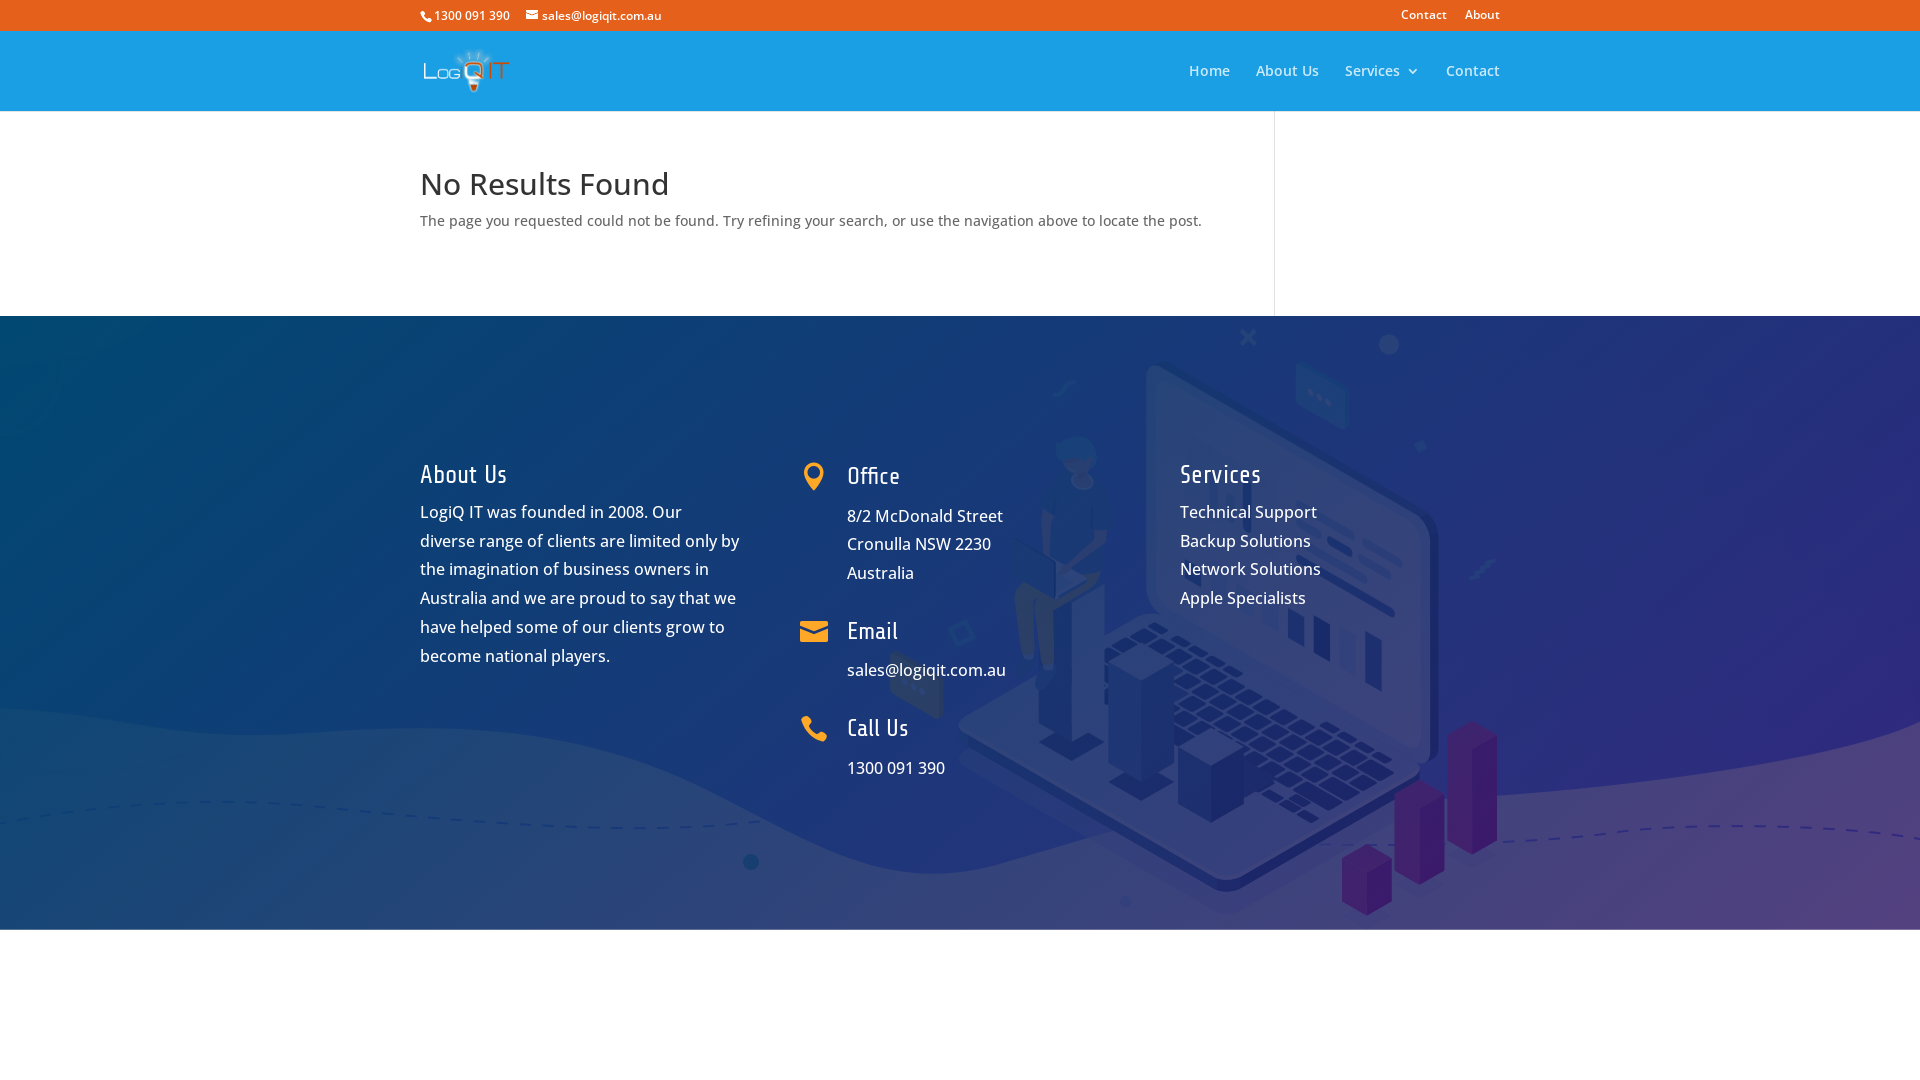 The image size is (1920, 1080). What do you see at coordinates (1482, 20) in the screenshot?
I see `About` at bounding box center [1482, 20].